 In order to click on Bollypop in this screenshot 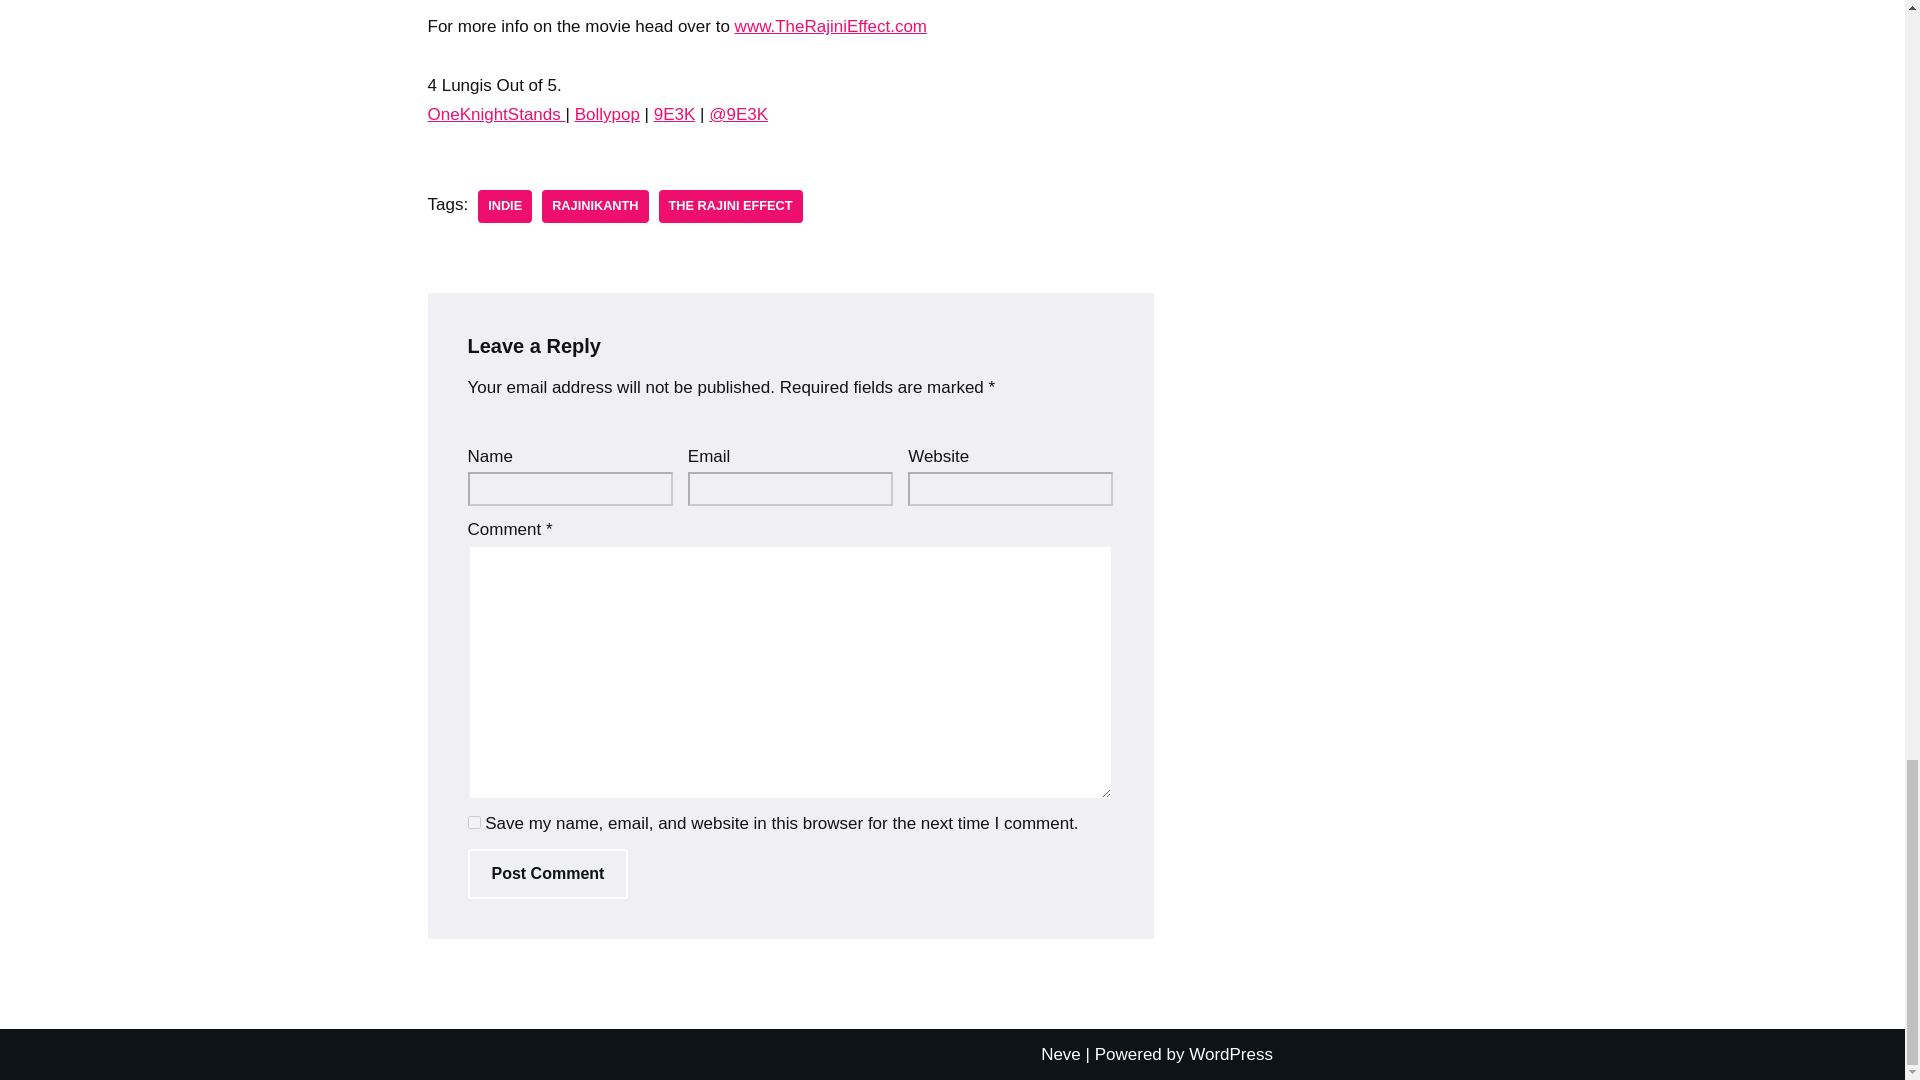, I will do `click(606, 114)`.